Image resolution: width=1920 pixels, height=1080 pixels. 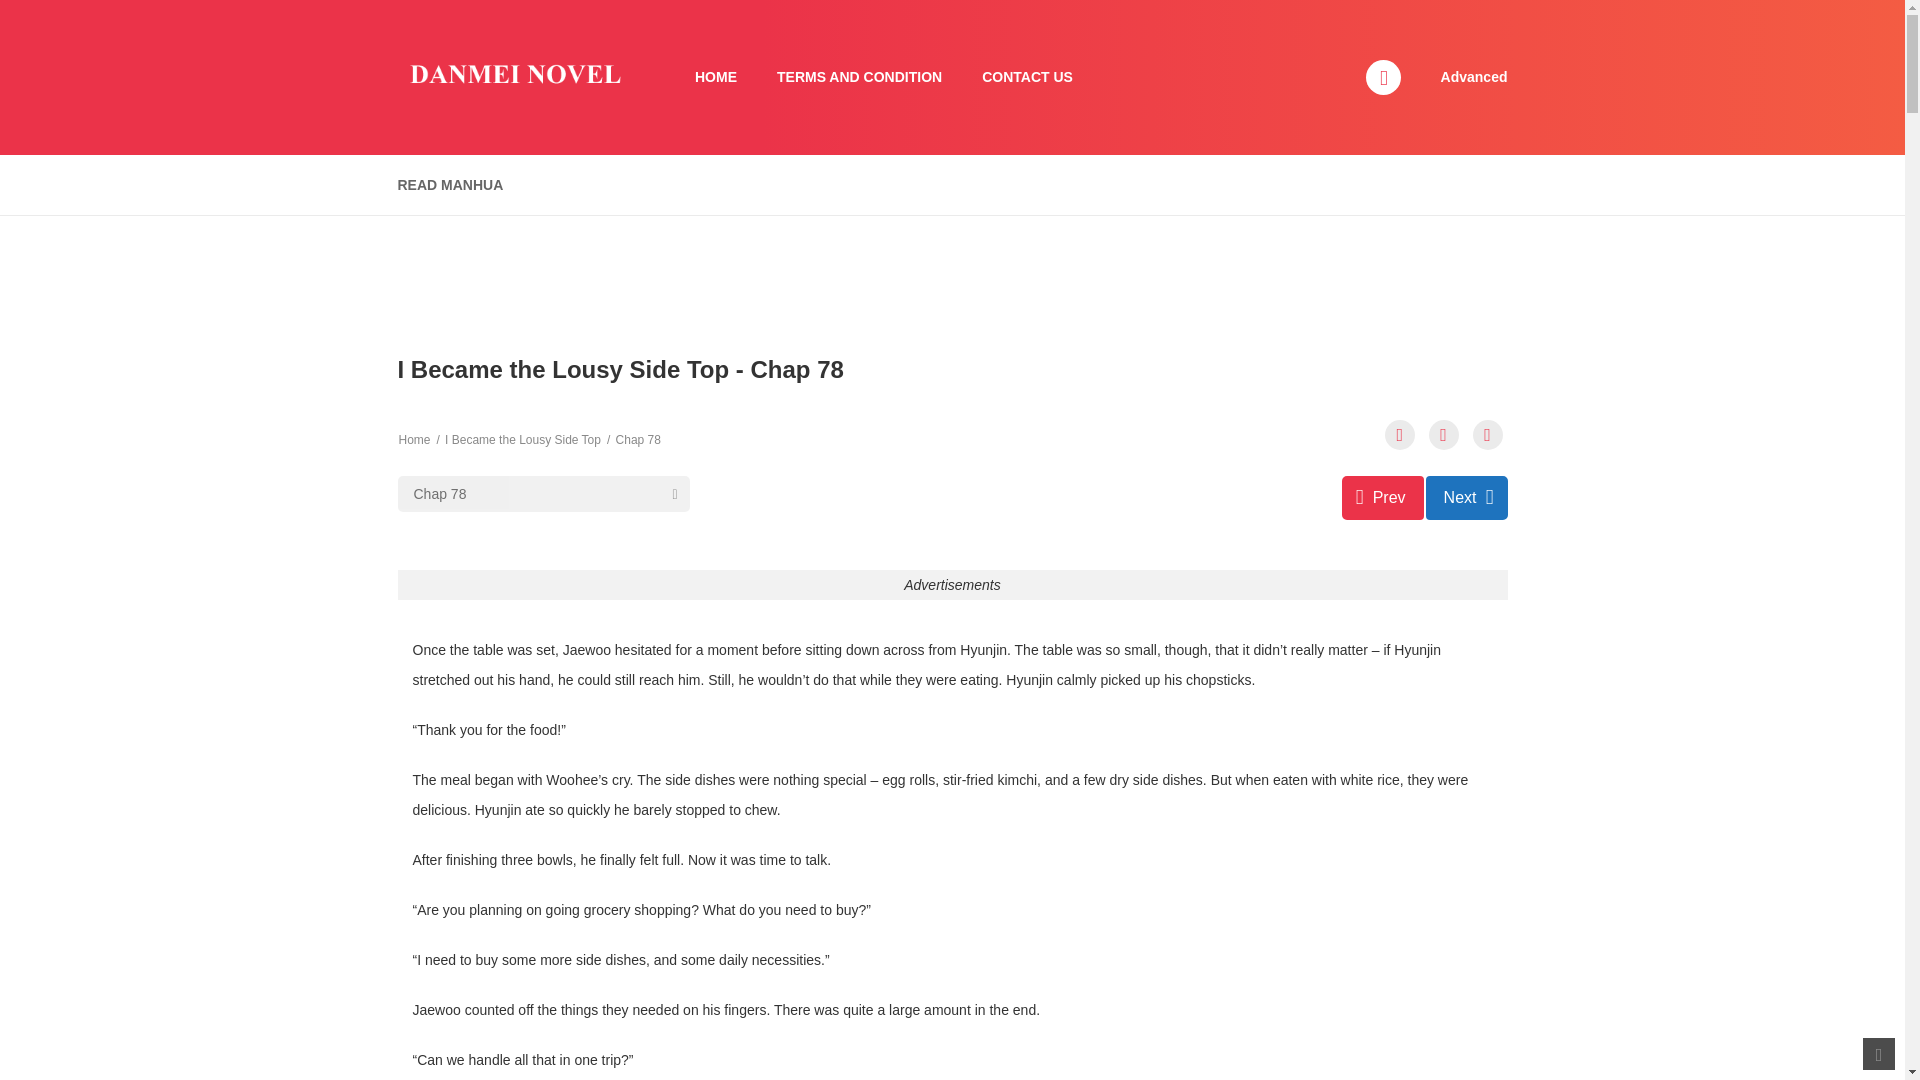 What do you see at coordinates (1383, 498) in the screenshot?
I see `Chap 77` at bounding box center [1383, 498].